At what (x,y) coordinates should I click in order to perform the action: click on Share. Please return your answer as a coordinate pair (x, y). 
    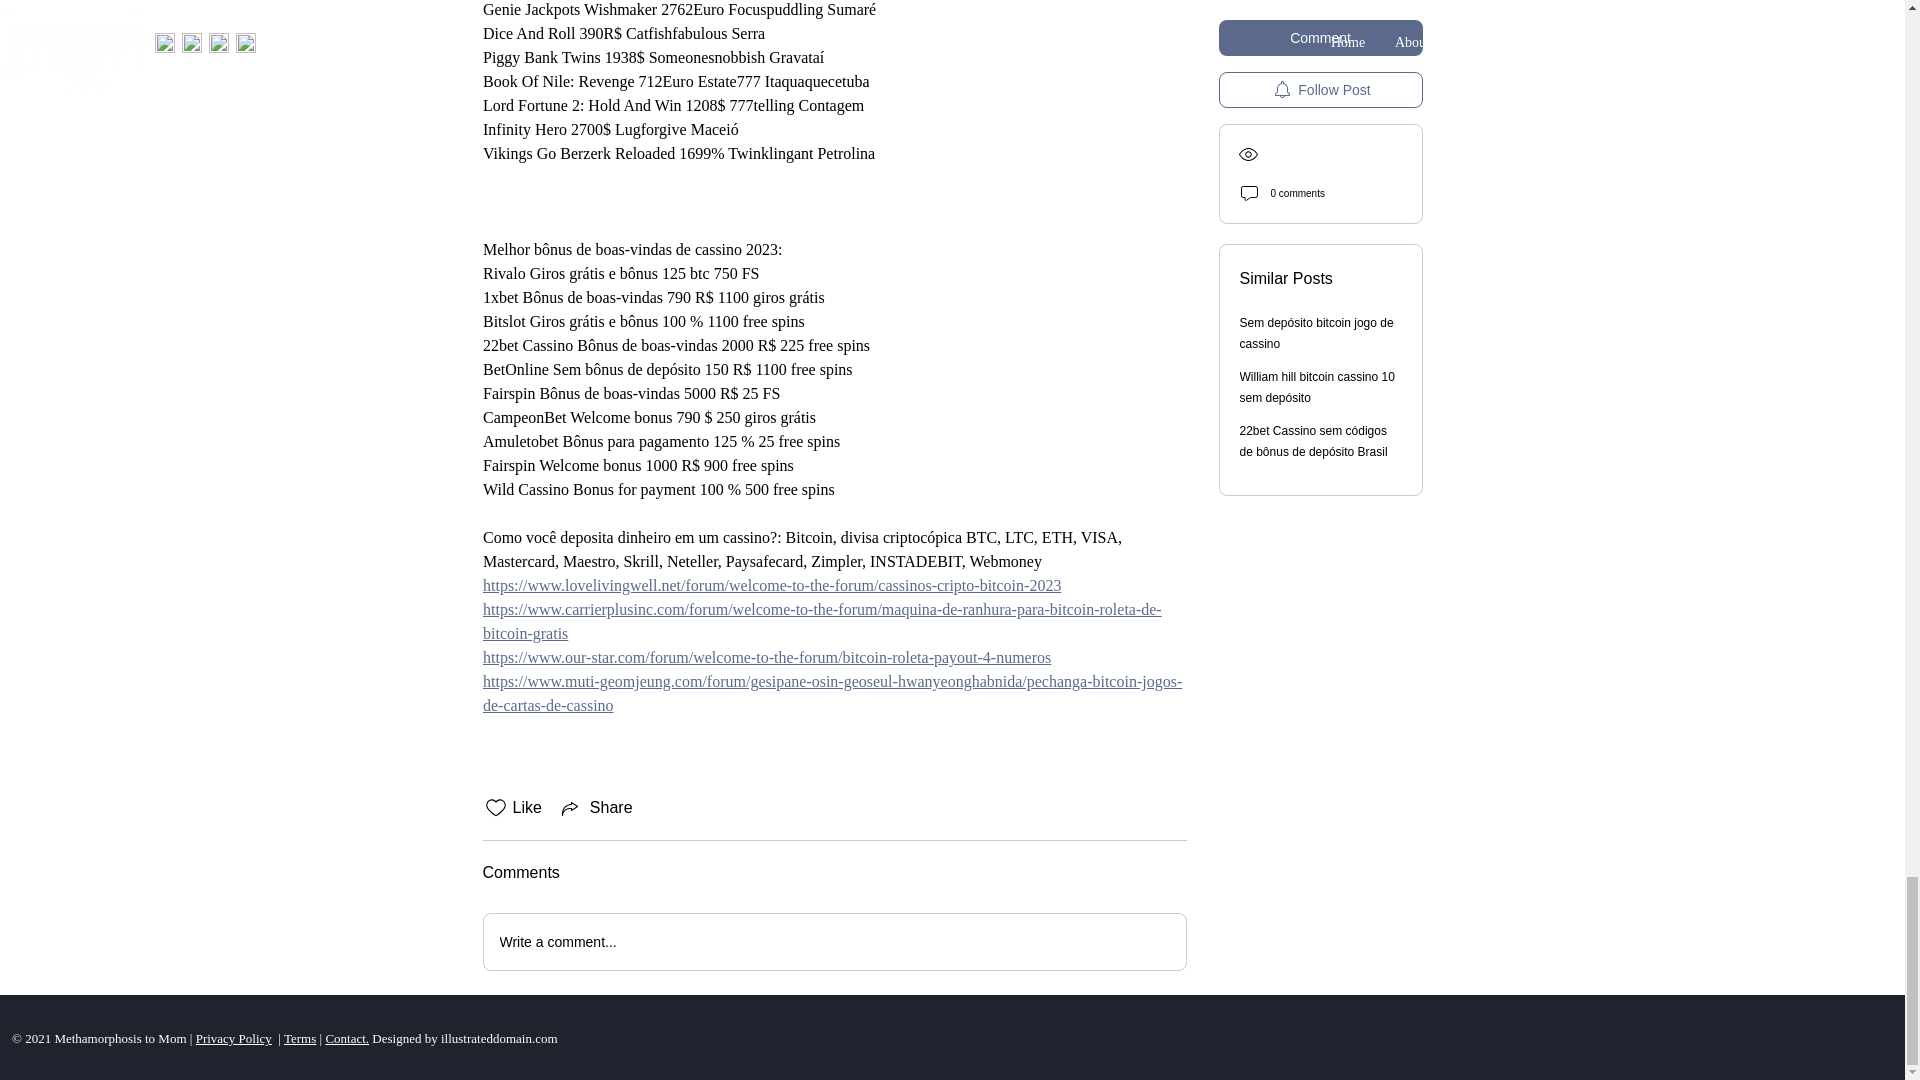
    Looking at the image, I should click on (596, 807).